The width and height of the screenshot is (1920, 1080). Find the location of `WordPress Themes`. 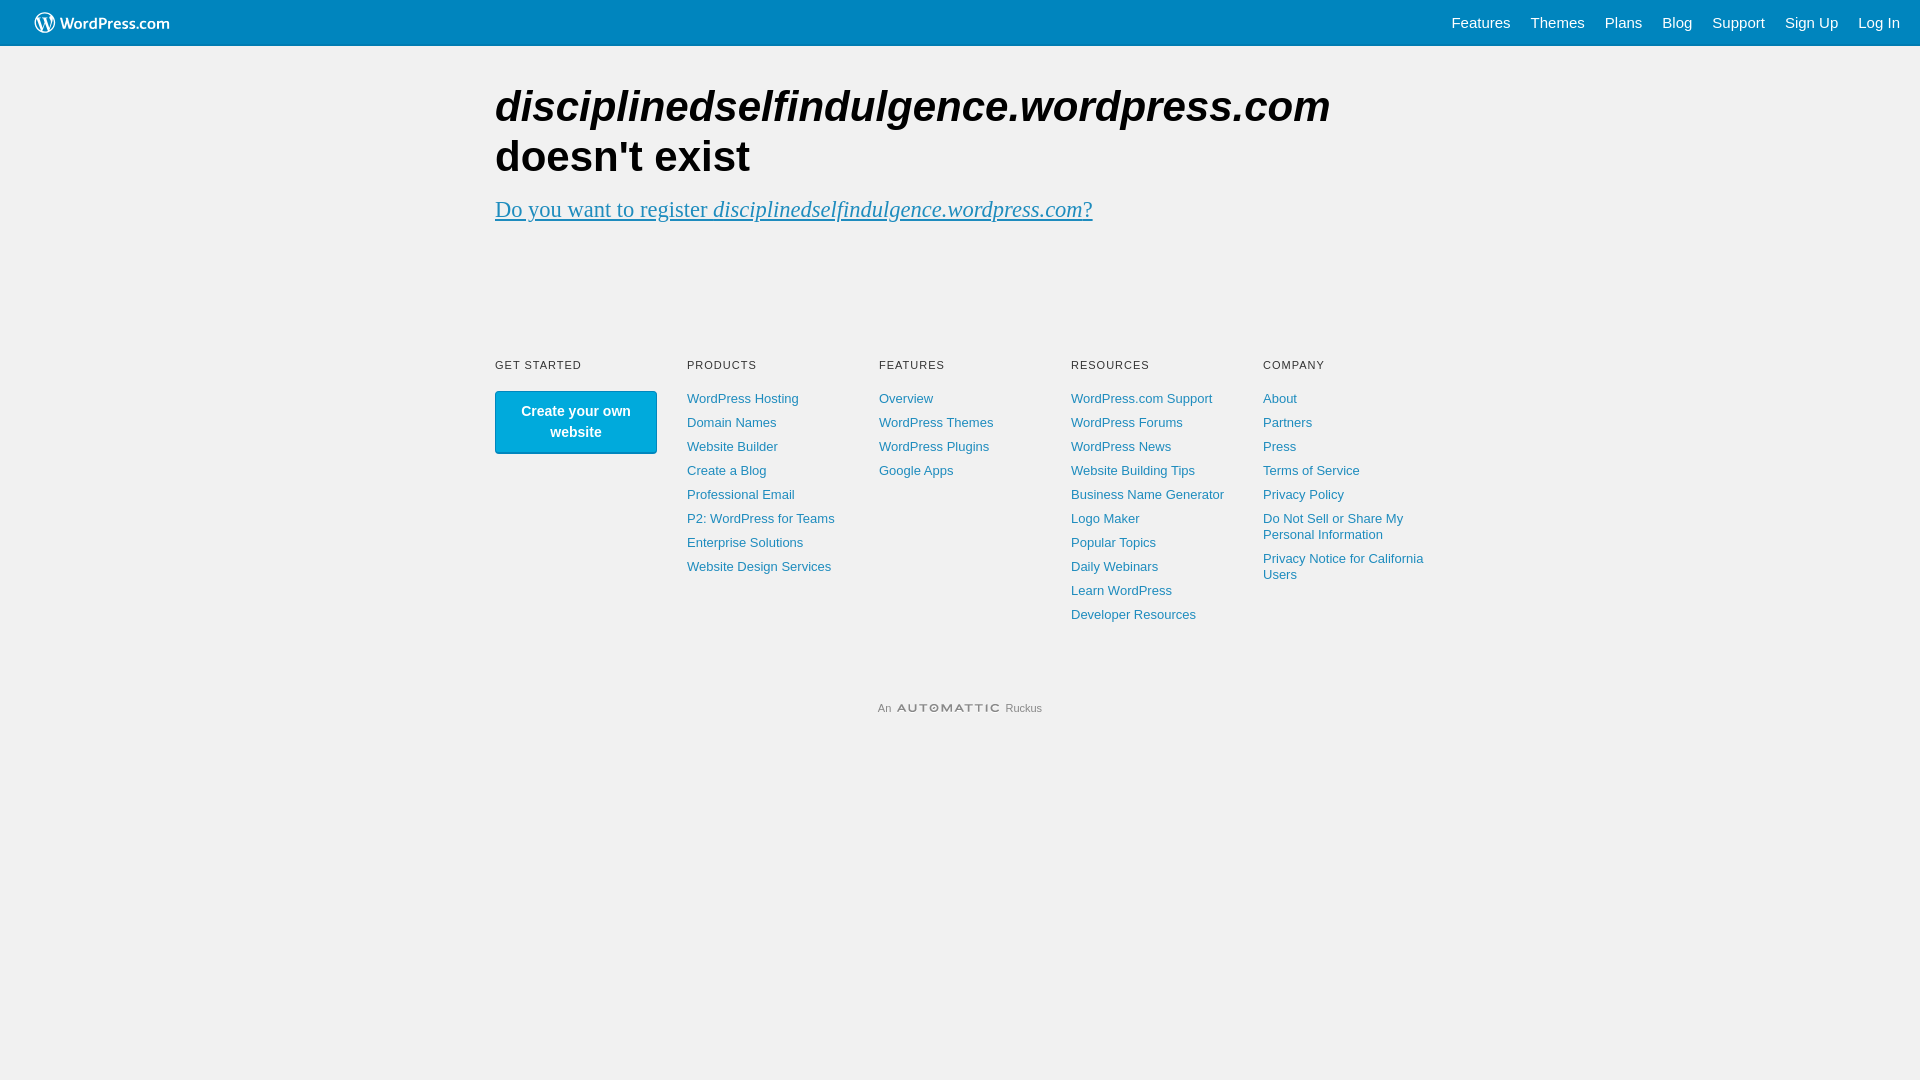

WordPress Themes is located at coordinates (936, 422).